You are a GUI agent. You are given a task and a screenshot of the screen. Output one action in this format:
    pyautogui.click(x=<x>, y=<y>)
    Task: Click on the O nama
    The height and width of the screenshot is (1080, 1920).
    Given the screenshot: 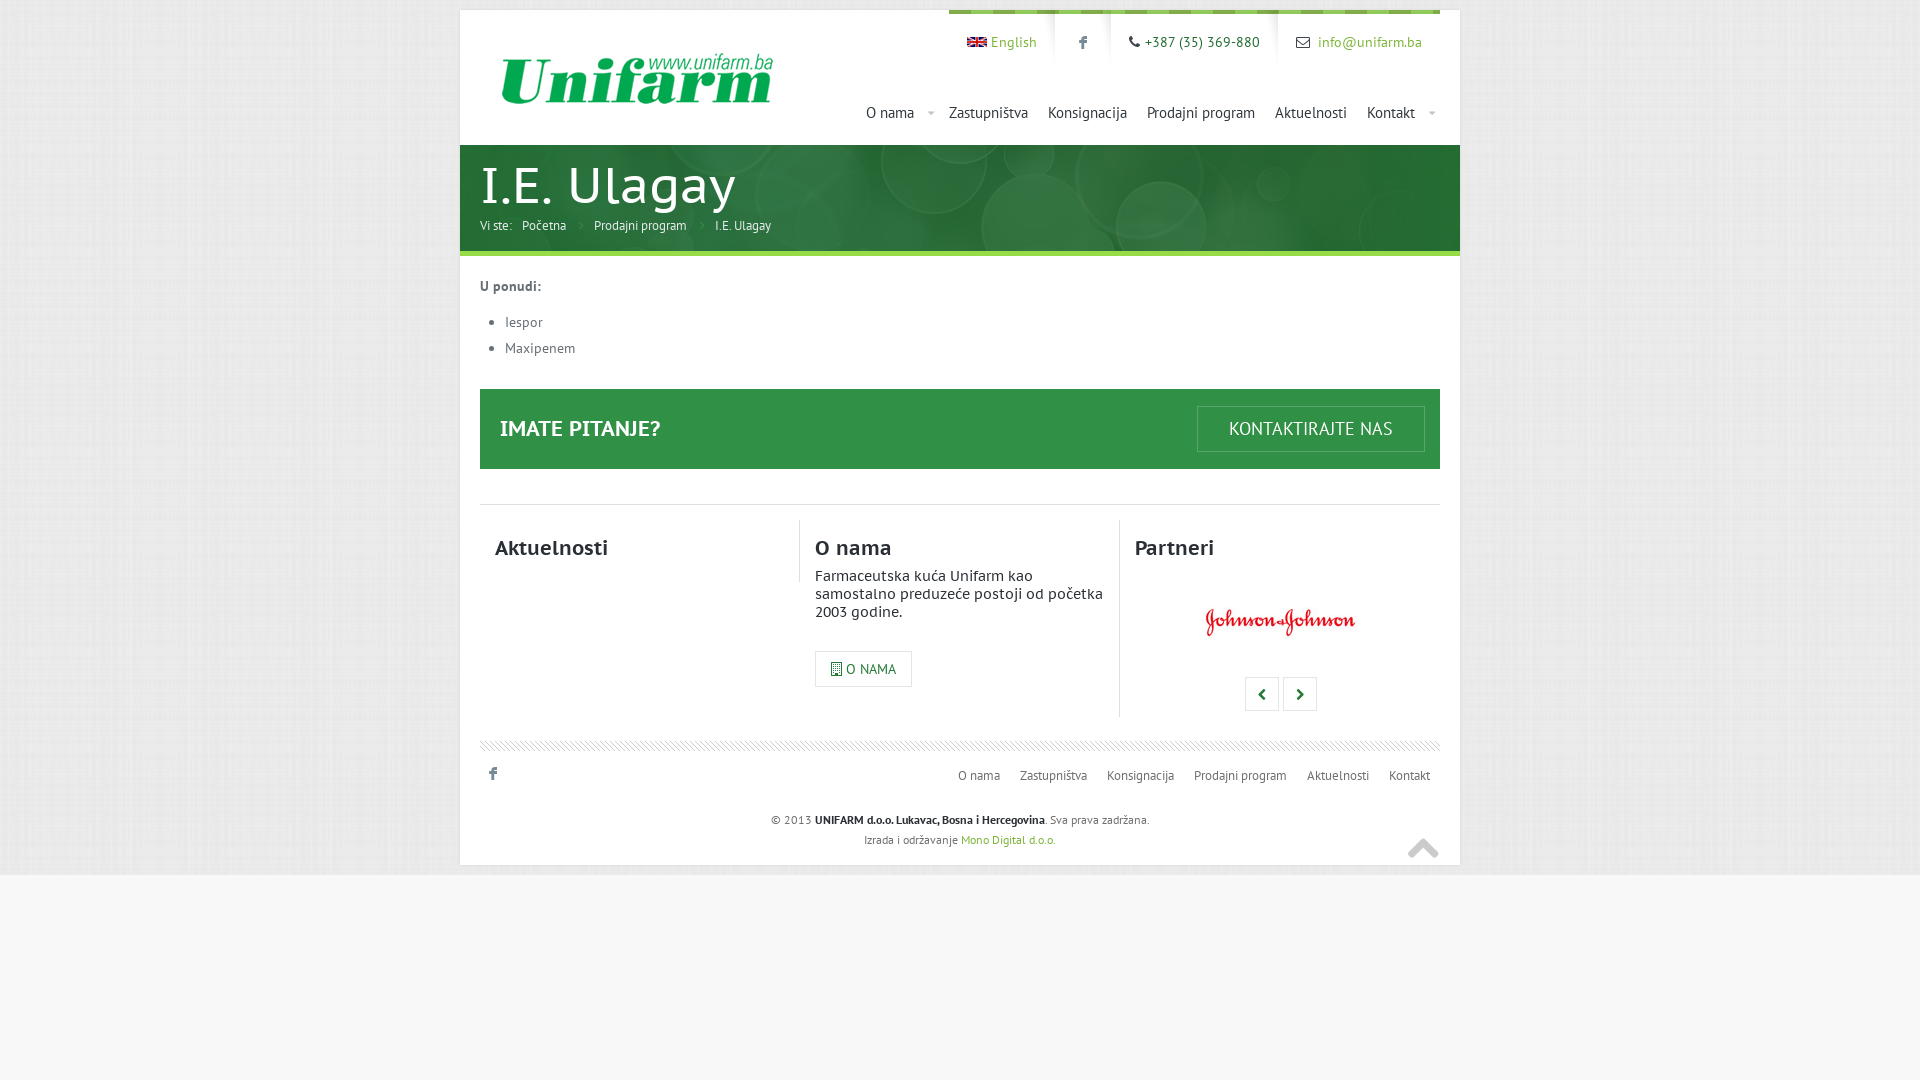 What is the action you would take?
    pyautogui.click(x=898, y=112)
    